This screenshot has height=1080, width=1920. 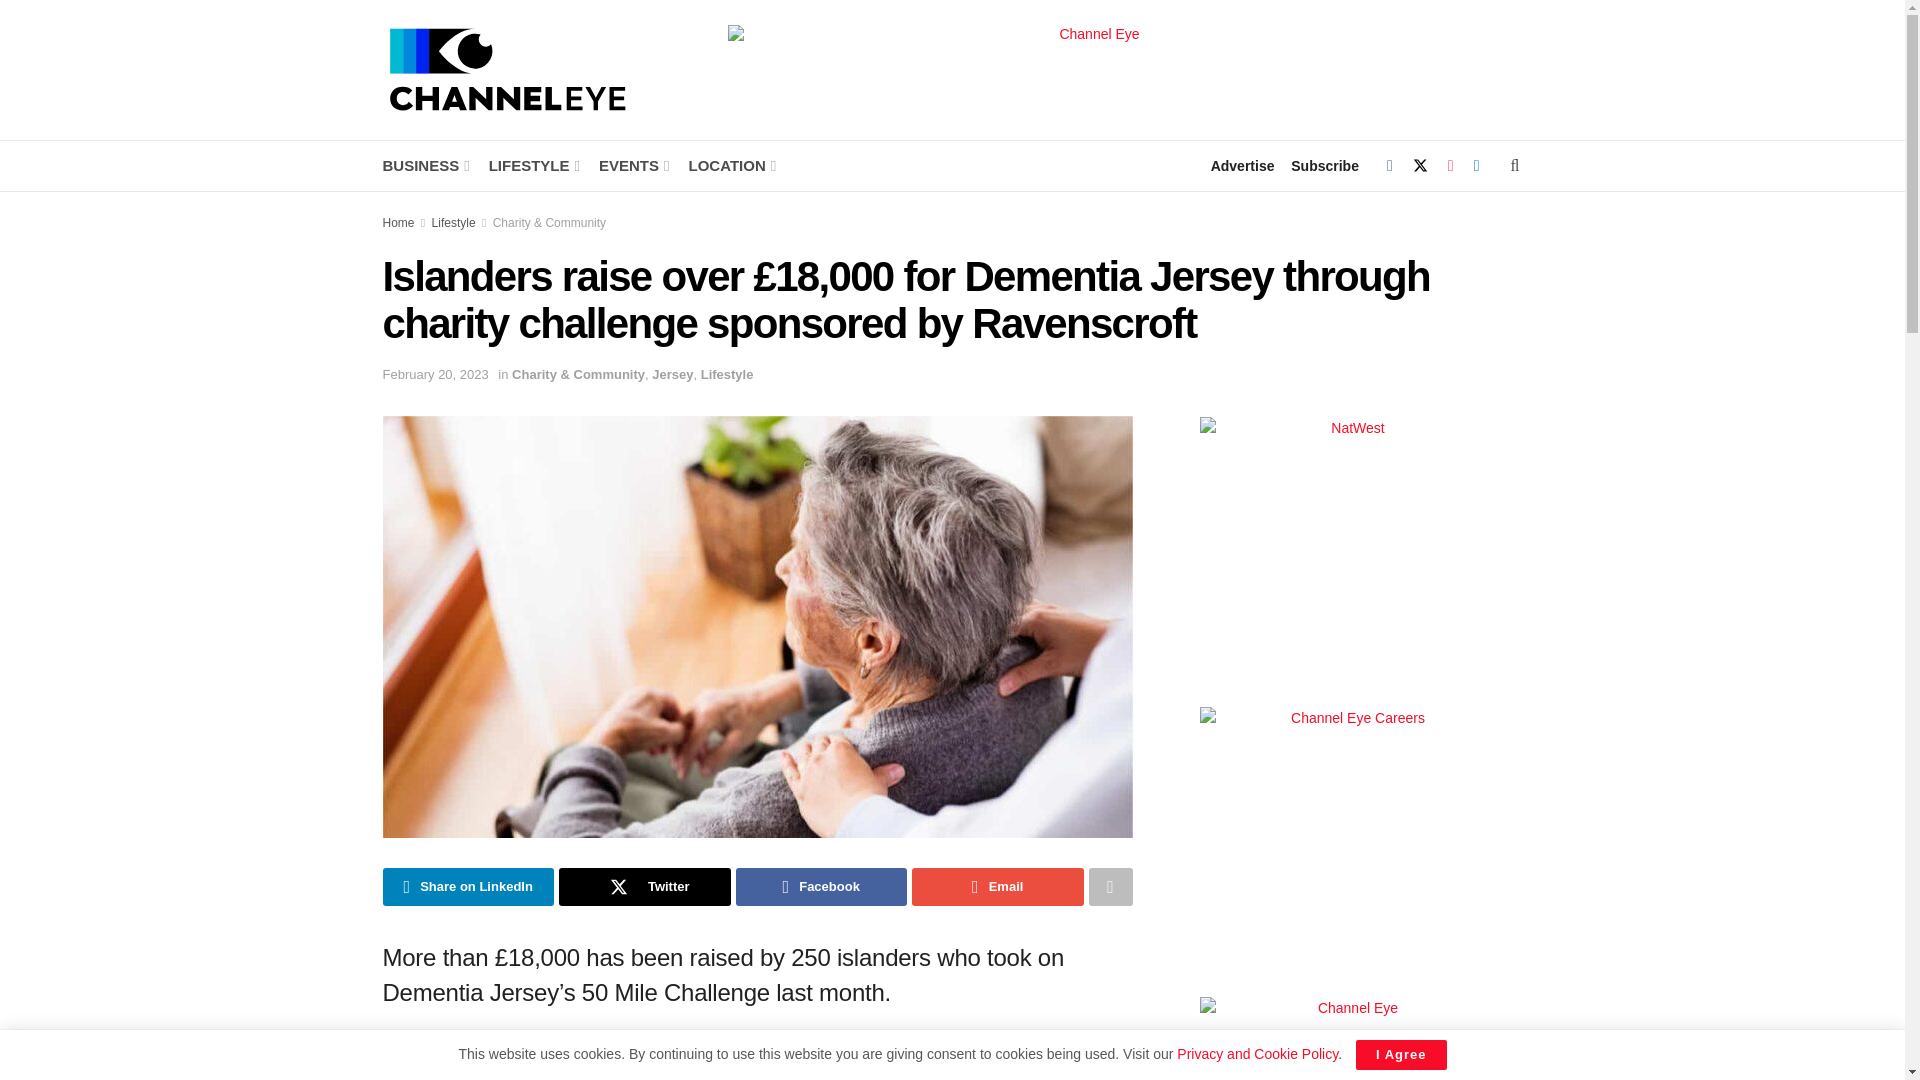 What do you see at coordinates (632, 166) in the screenshot?
I see `EVENTS` at bounding box center [632, 166].